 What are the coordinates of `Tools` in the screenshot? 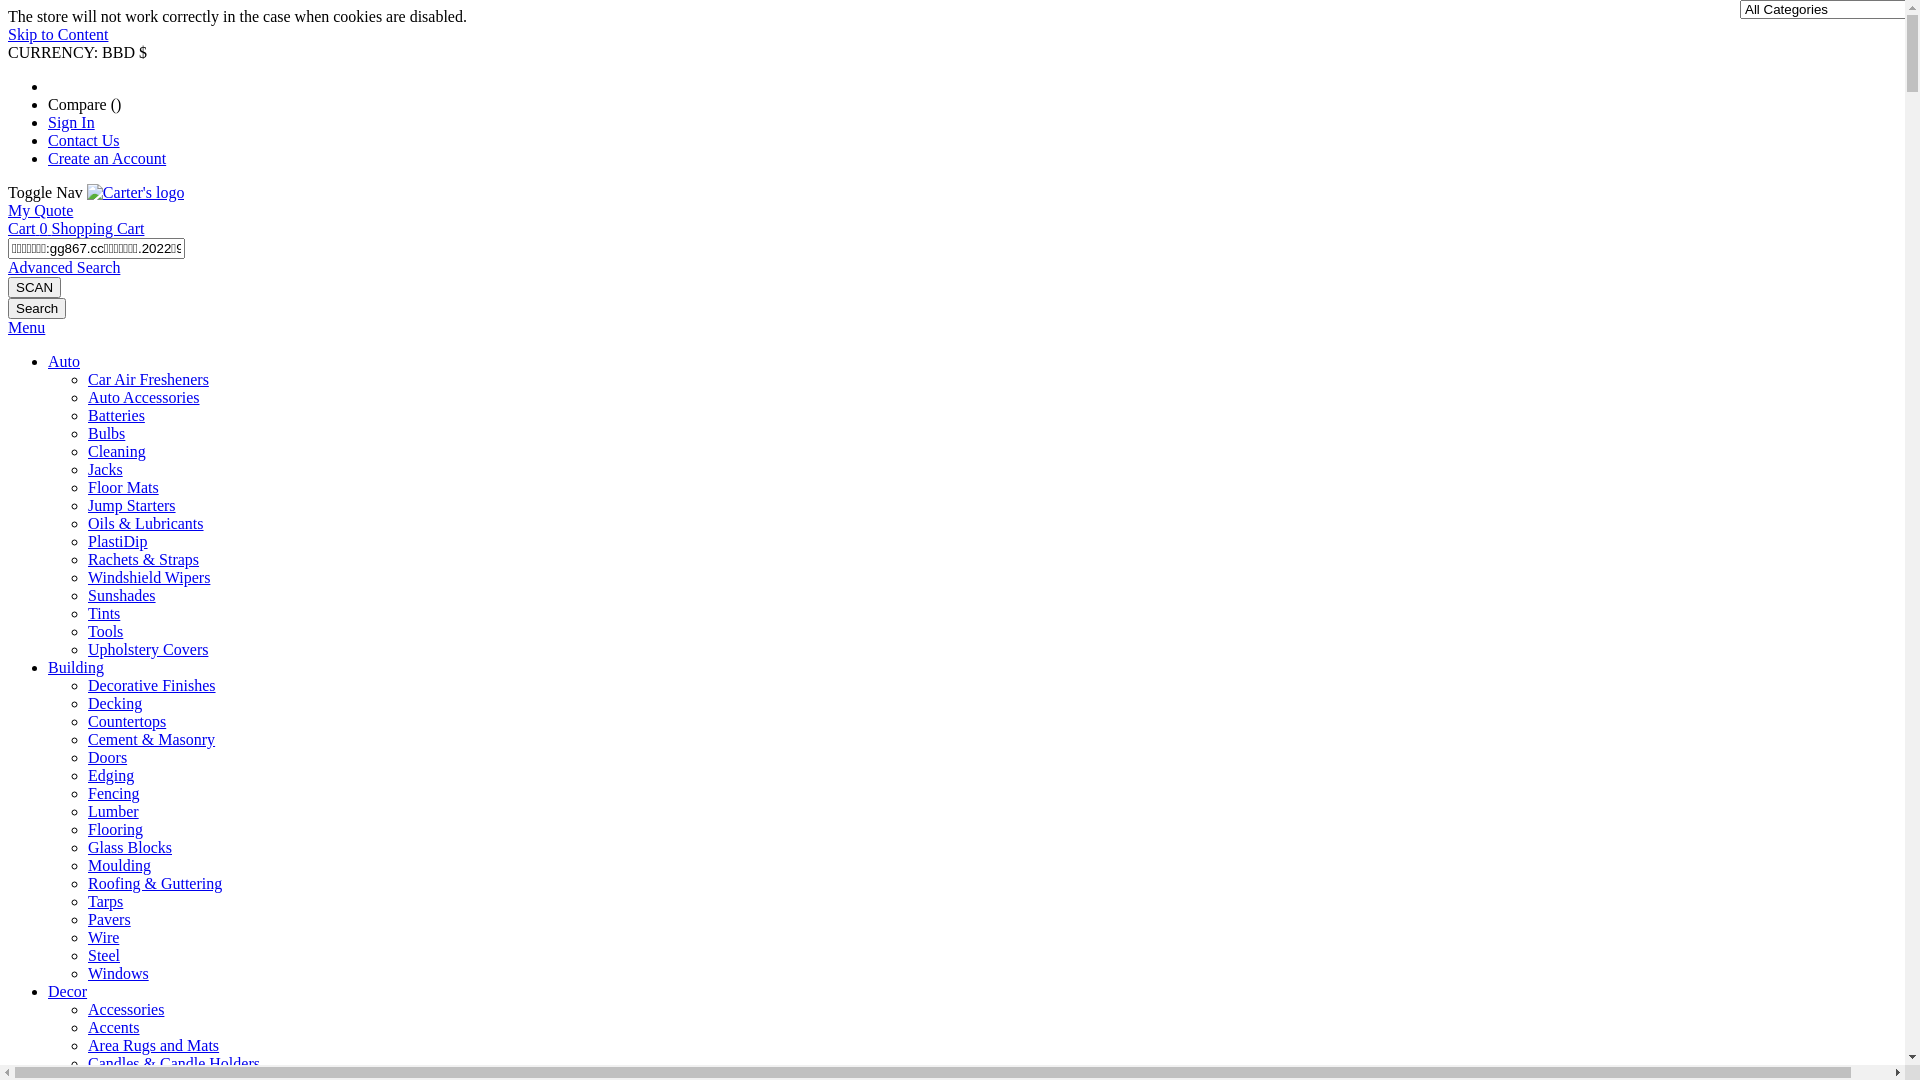 It's located at (105, 632).